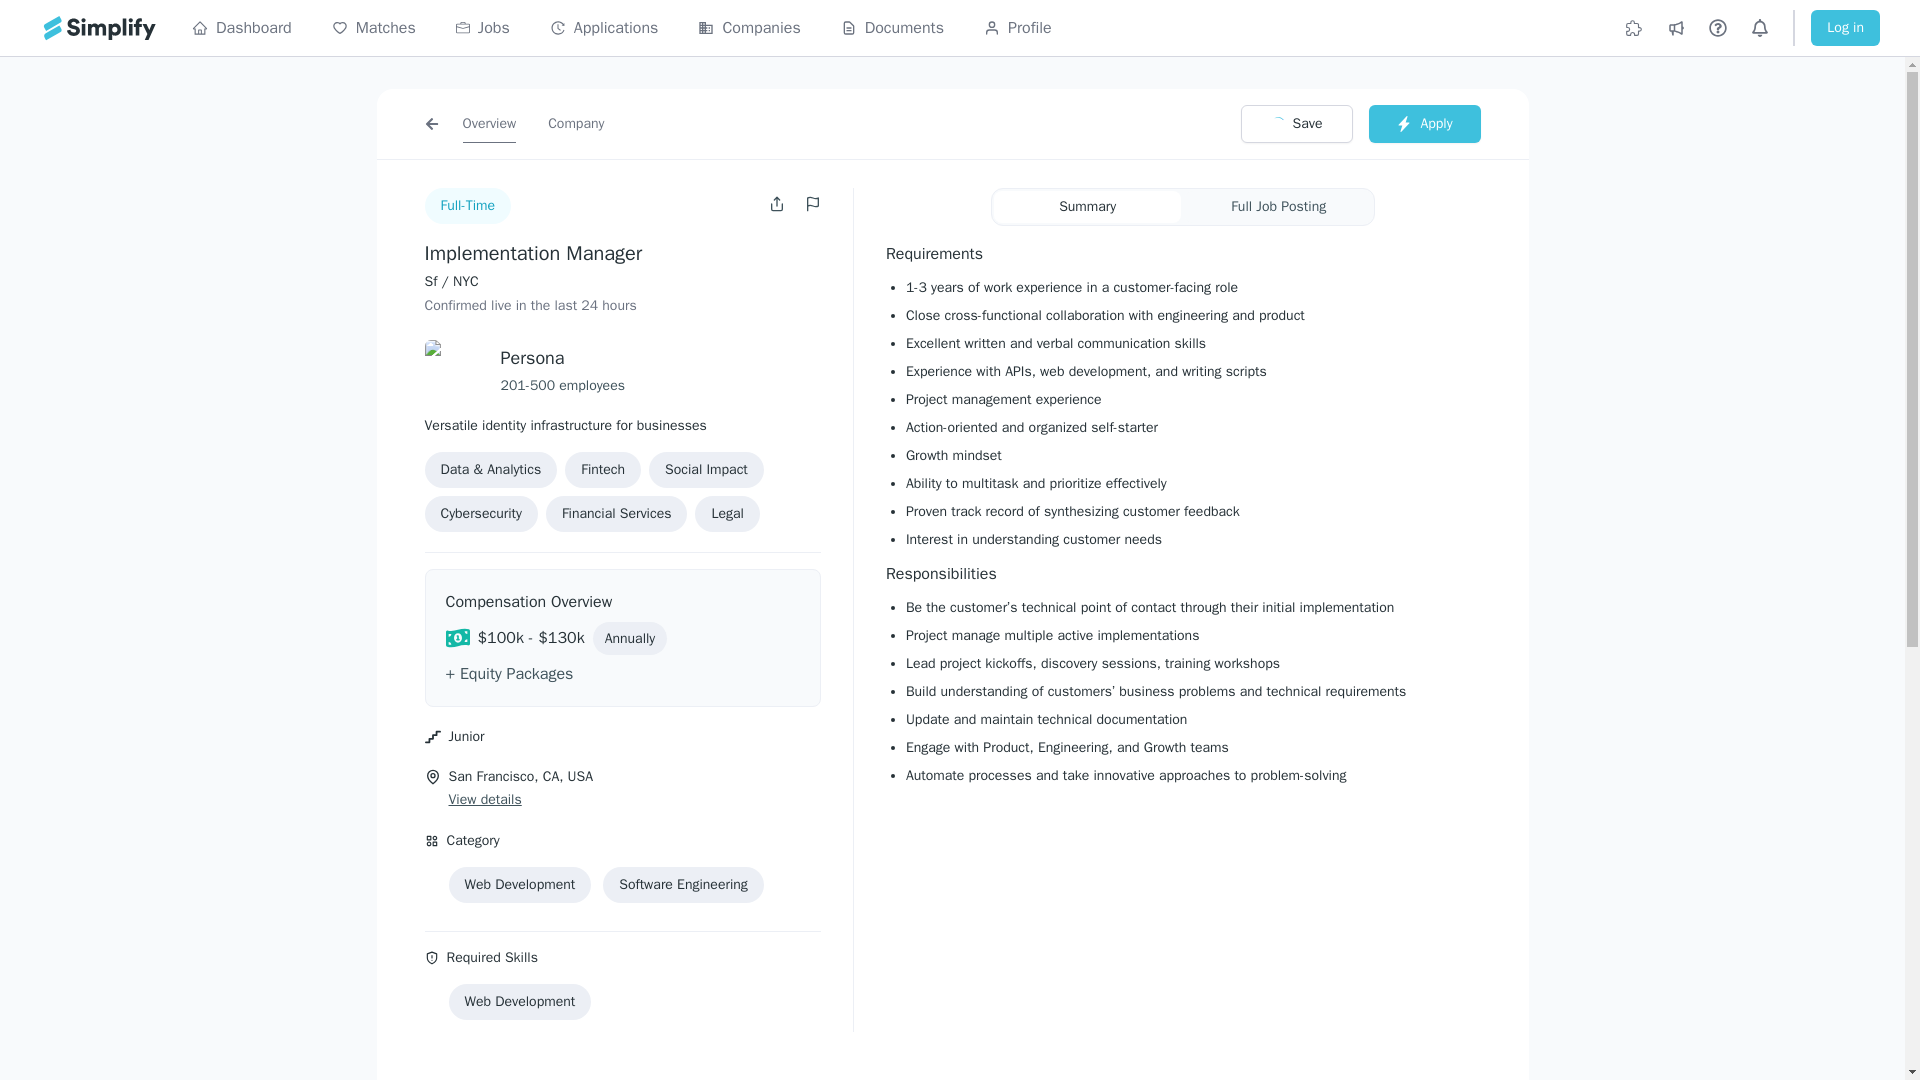 The image size is (1920, 1080). Describe the element at coordinates (604, 28) in the screenshot. I see `Applications` at that location.